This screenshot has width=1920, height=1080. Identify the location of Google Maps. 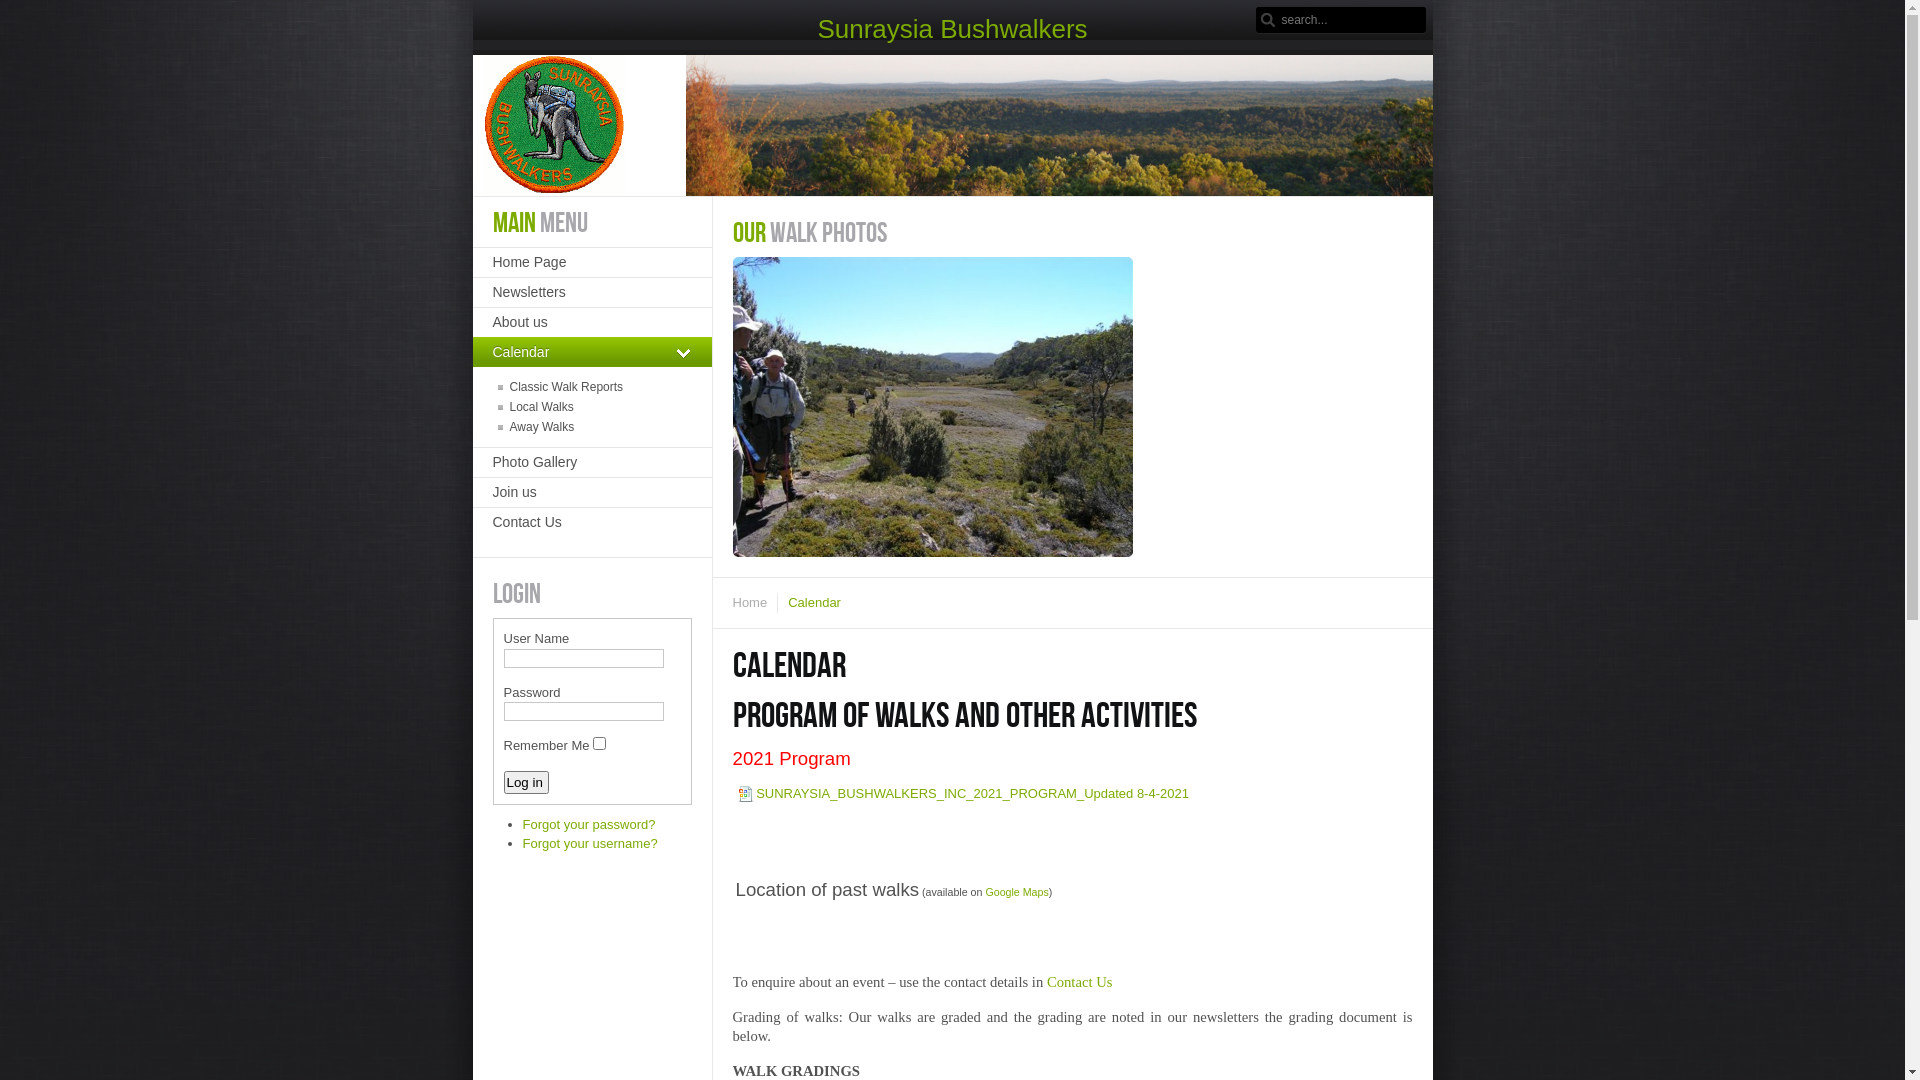
(1016, 892).